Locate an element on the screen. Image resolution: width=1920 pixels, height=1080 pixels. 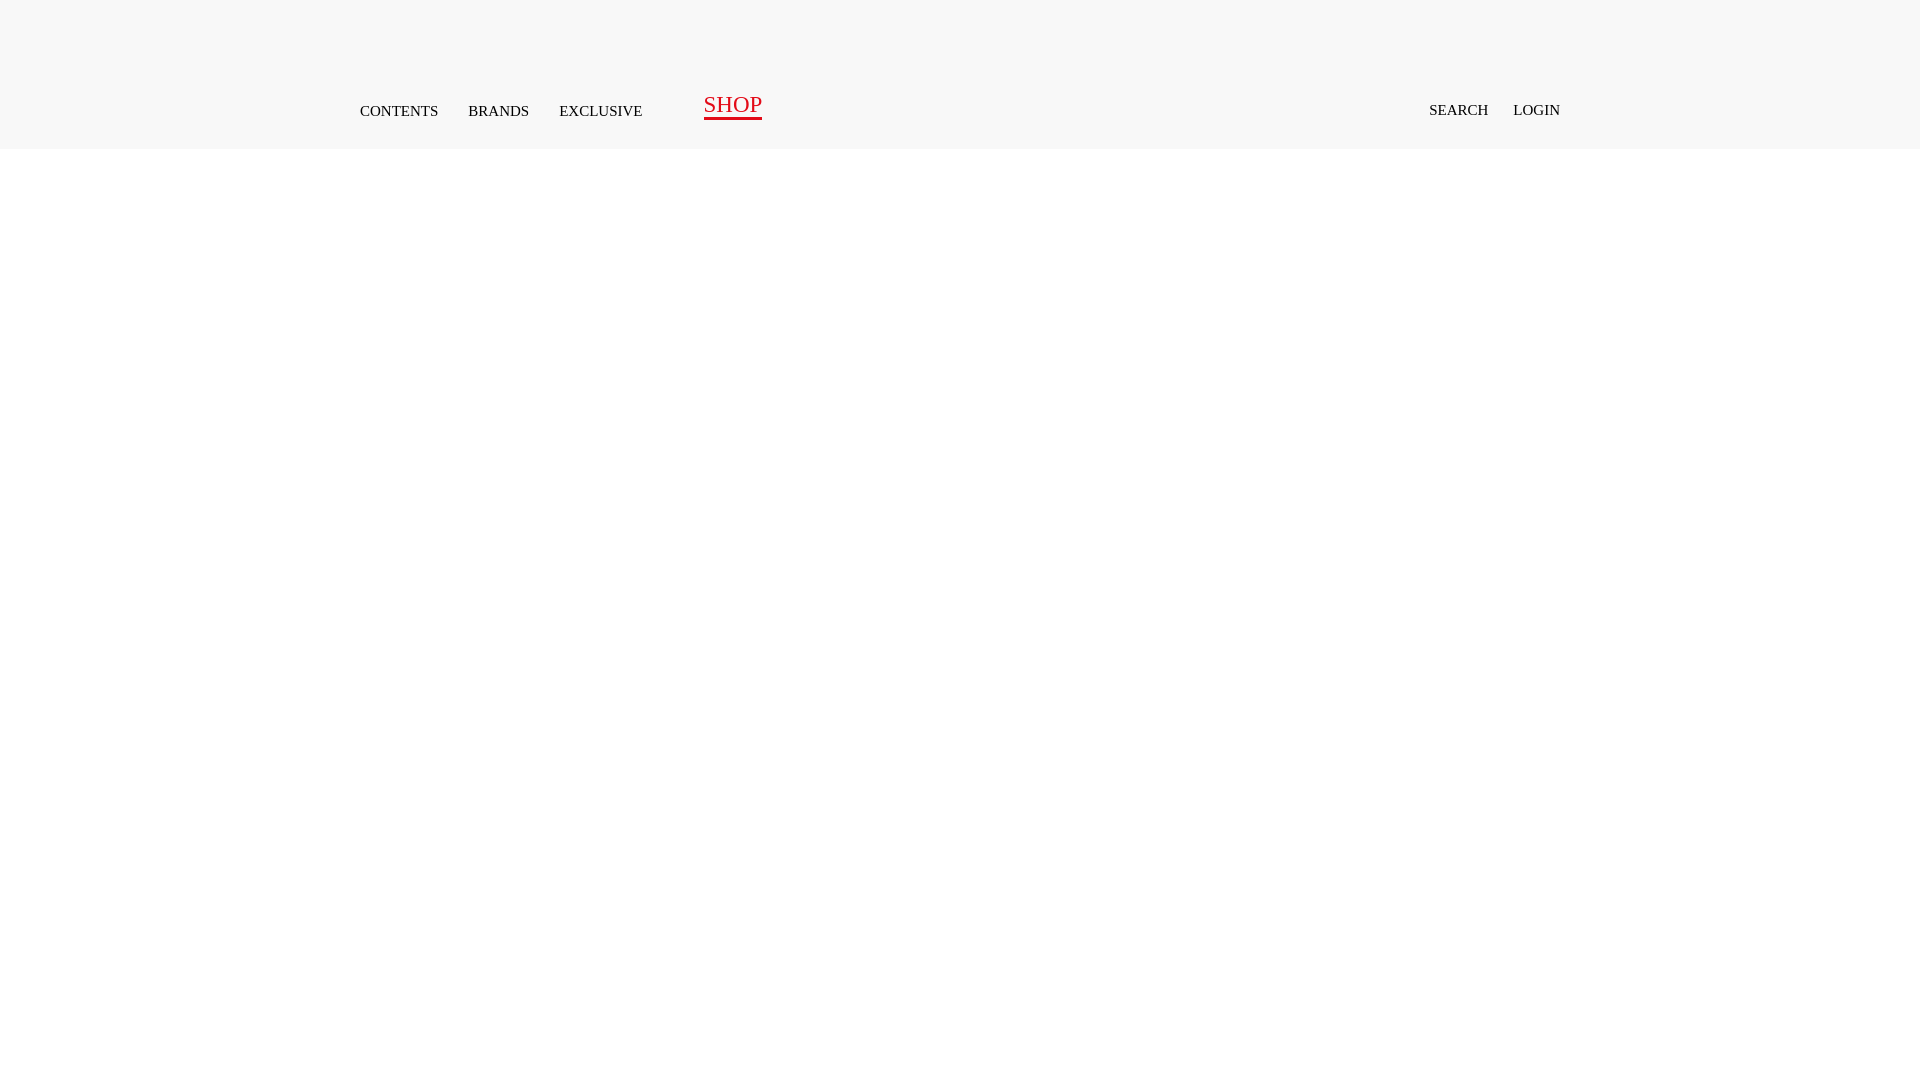
SEARCH is located at coordinates (1446, 112).